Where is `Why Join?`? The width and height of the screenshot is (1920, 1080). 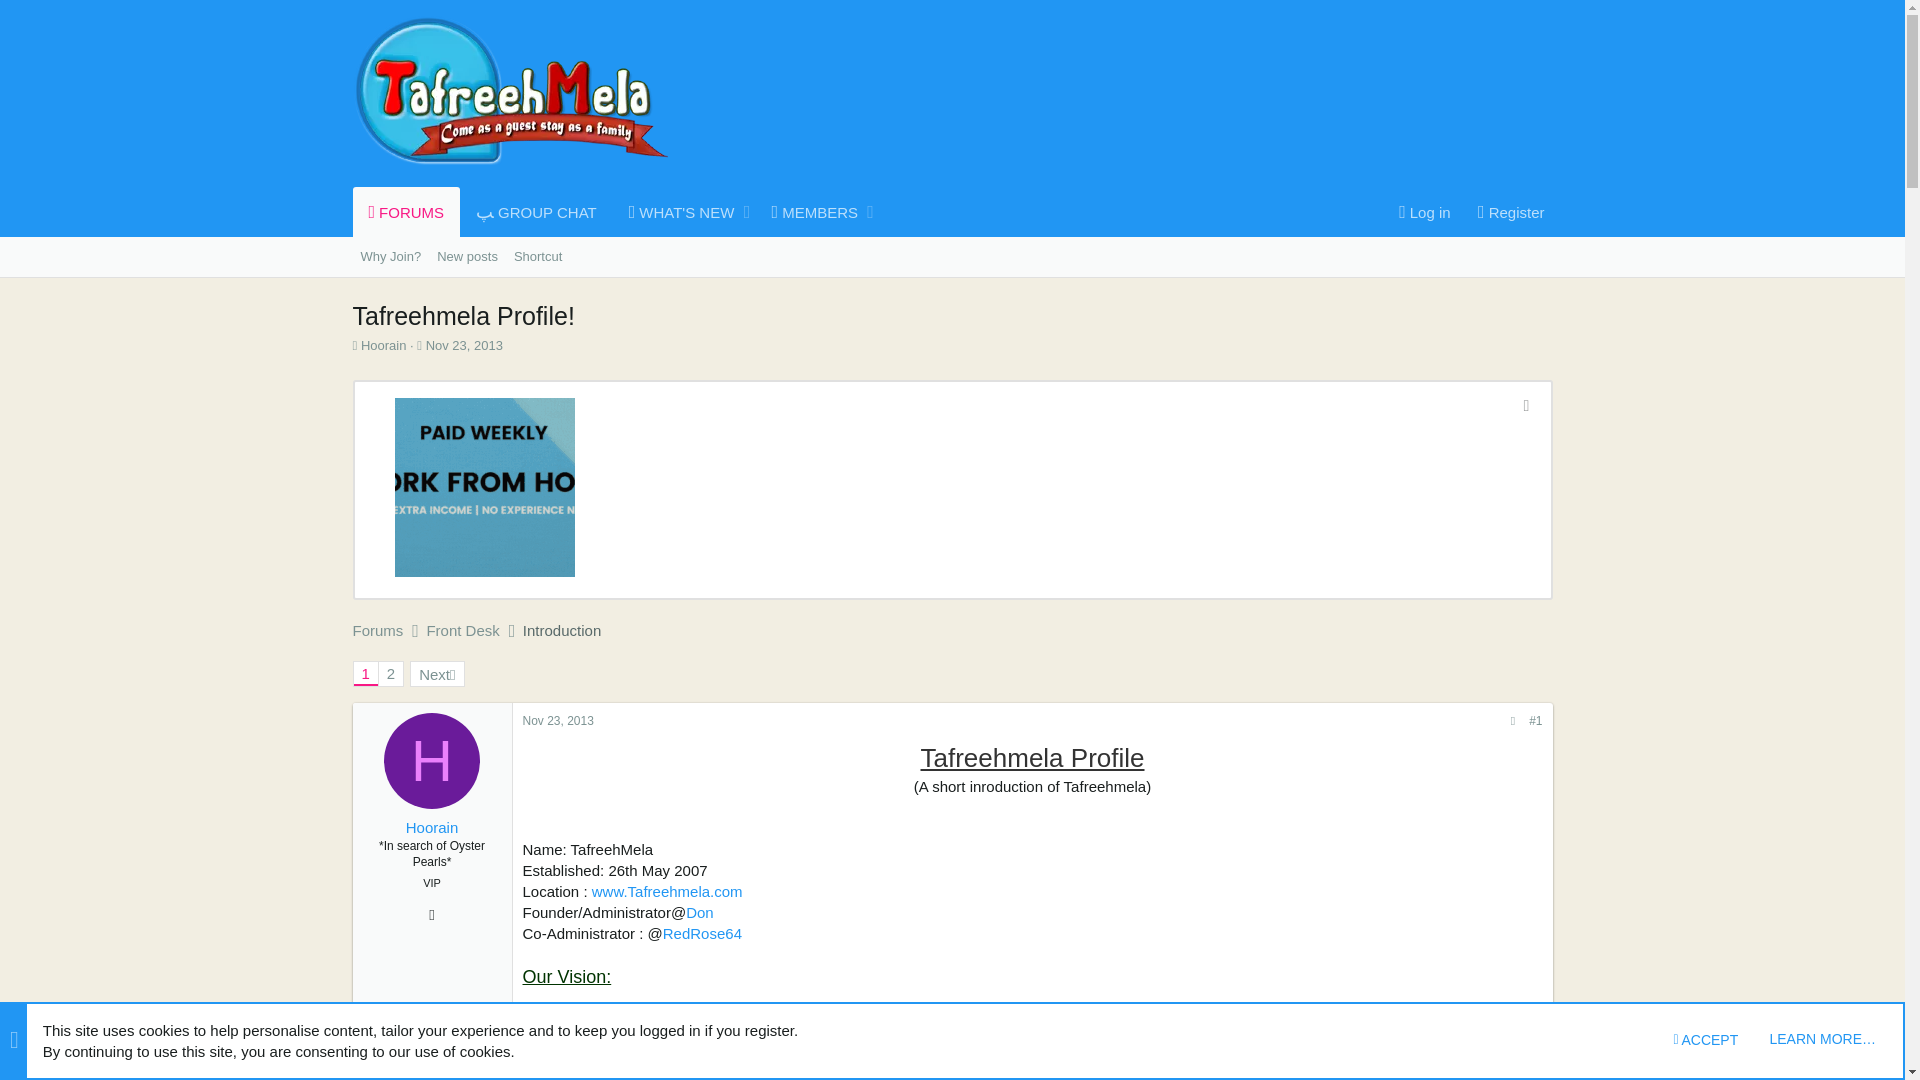 Why Join? is located at coordinates (390, 256).